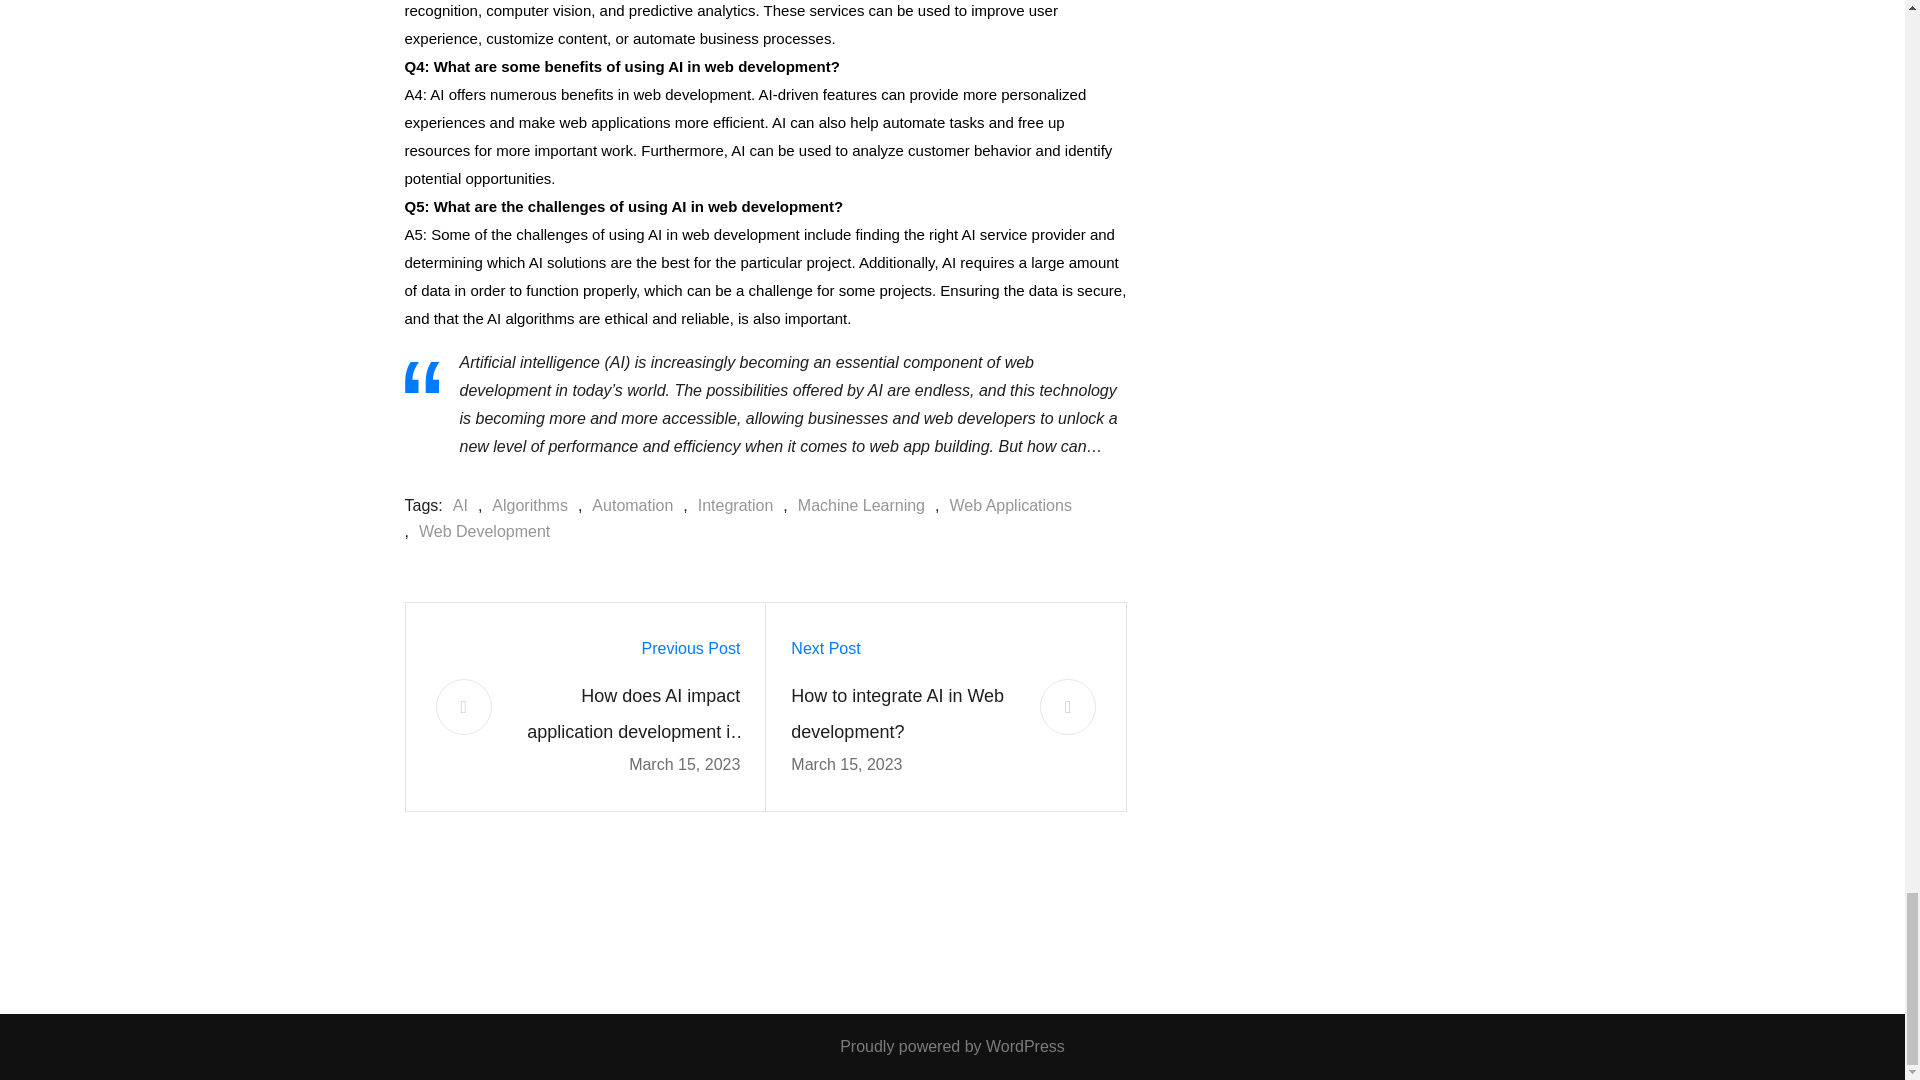 Image resolution: width=1920 pixels, height=1080 pixels. What do you see at coordinates (856, 506) in the screenshot?
I see `Machine Learning` at bounding box center [856, 506].